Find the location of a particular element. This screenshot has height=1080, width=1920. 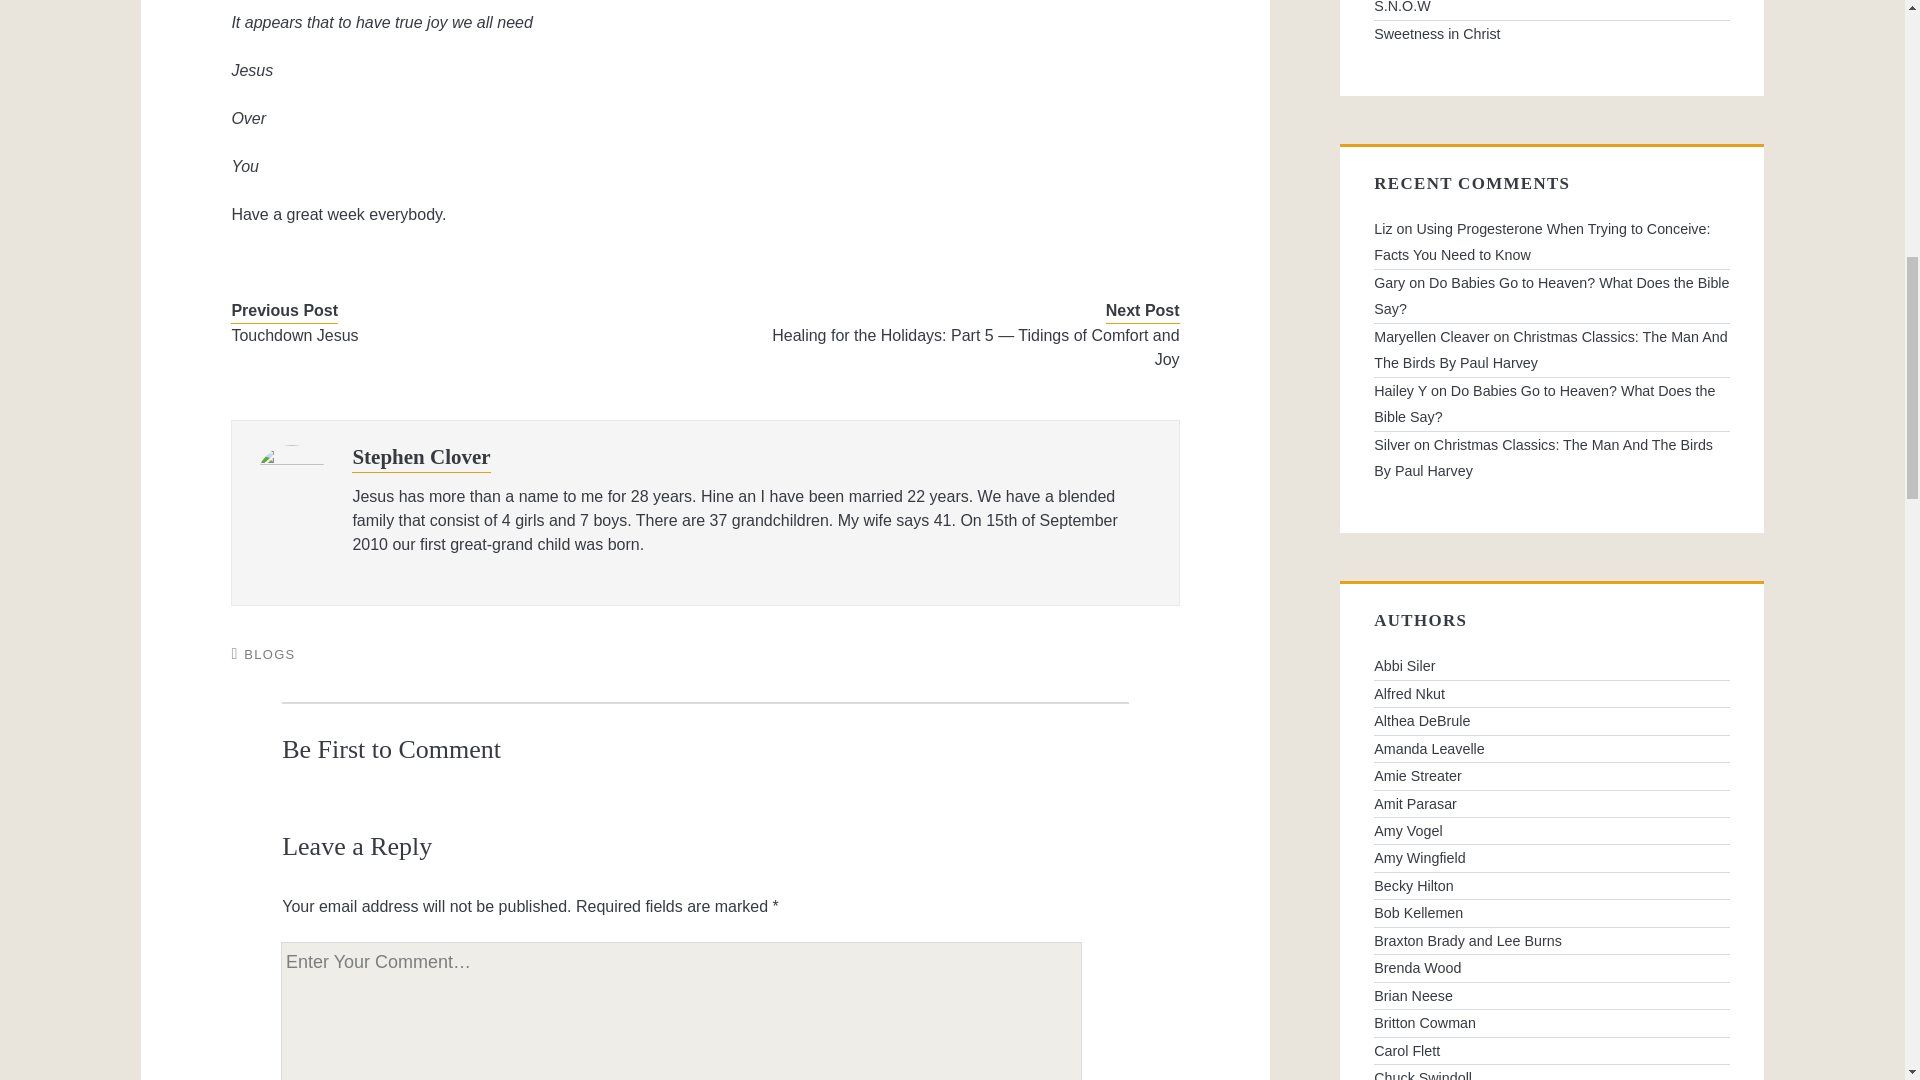

Amanda Leavelle is located at coordinates (1552, 748).